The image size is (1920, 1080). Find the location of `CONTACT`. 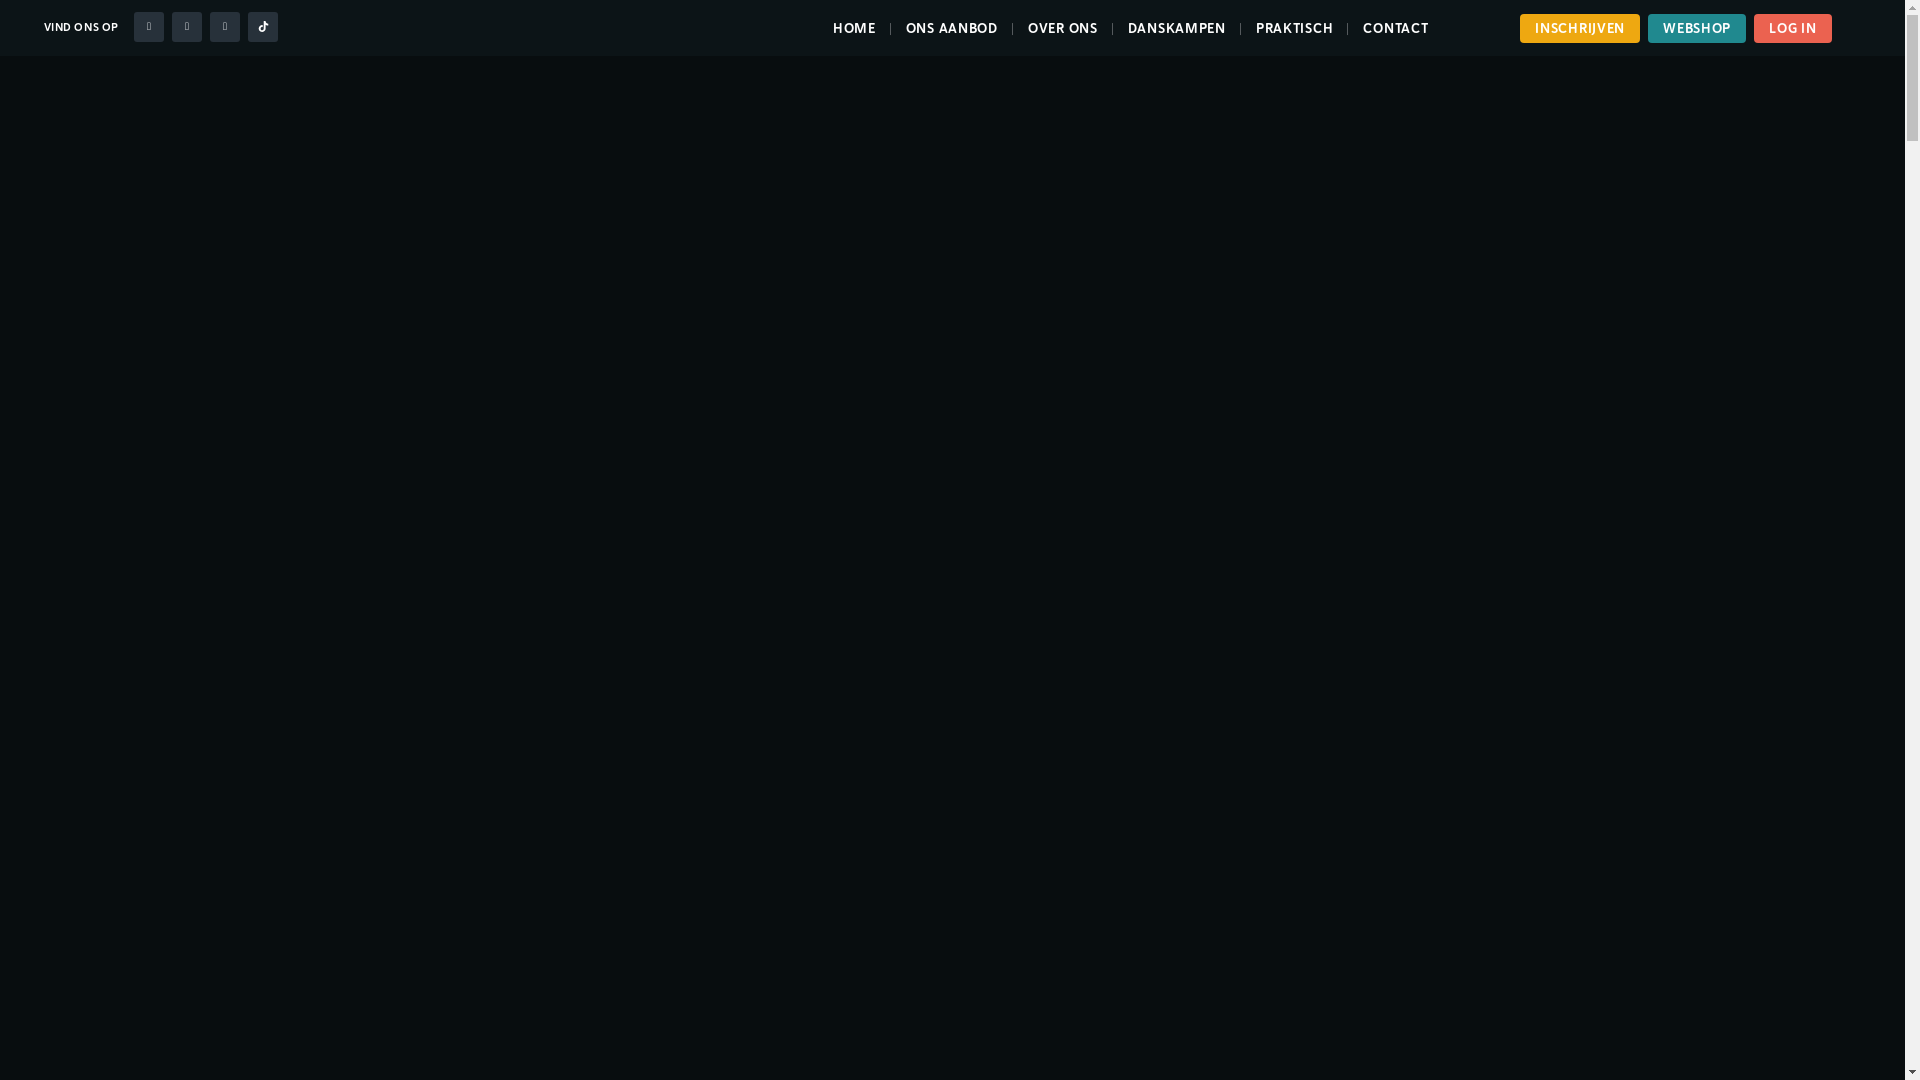

CONTACT is located at coordinates (1396, 28).